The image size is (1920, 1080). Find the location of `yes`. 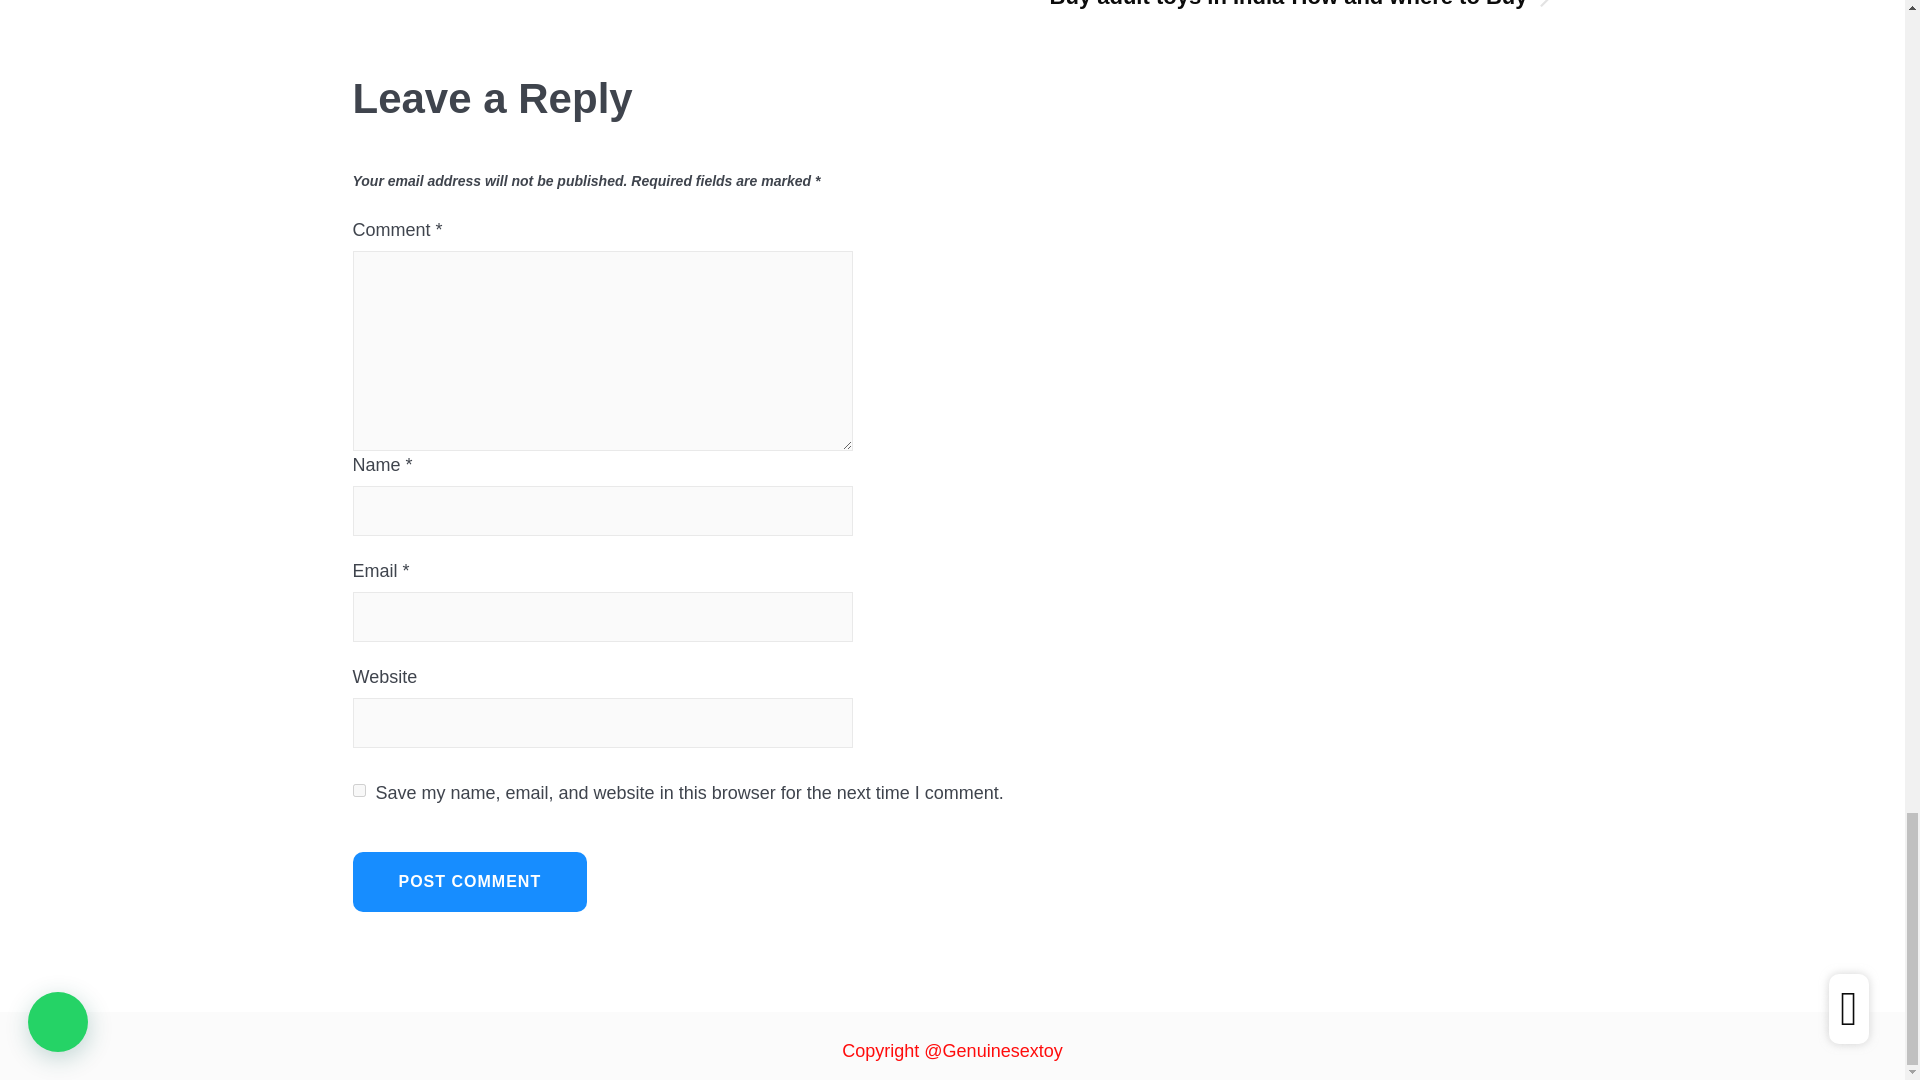

yes is located at coordinates (358, 790).